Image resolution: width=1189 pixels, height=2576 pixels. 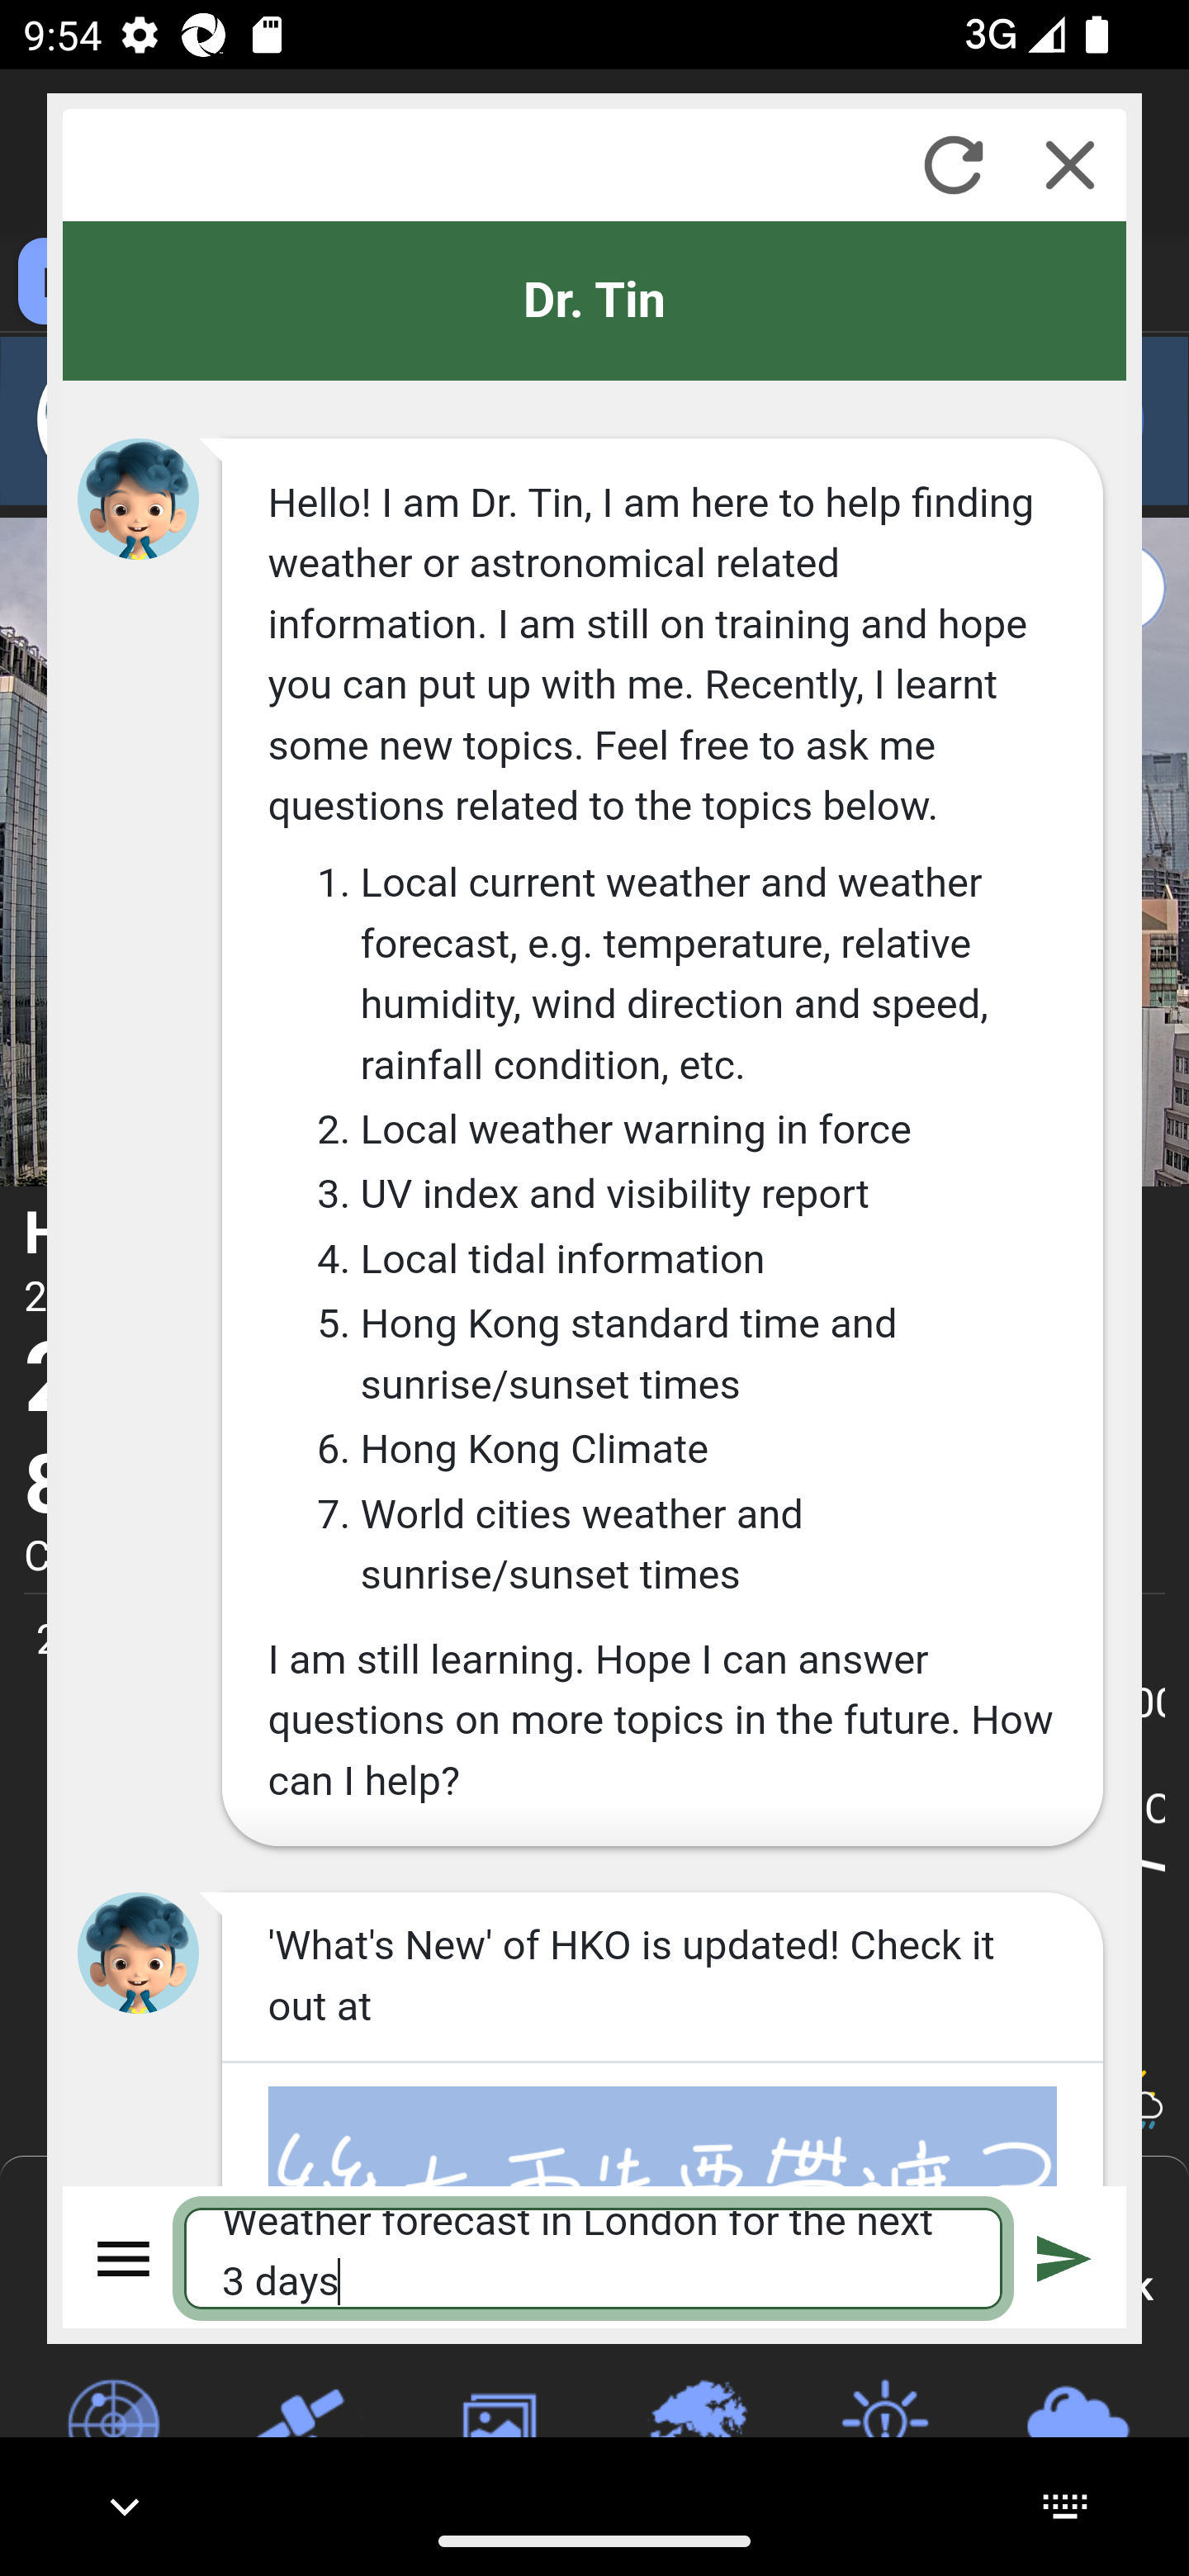 What do you see at coordinates (1070, 164) in the screenshot?
I see `Close` at bounding box center [1070, 164].